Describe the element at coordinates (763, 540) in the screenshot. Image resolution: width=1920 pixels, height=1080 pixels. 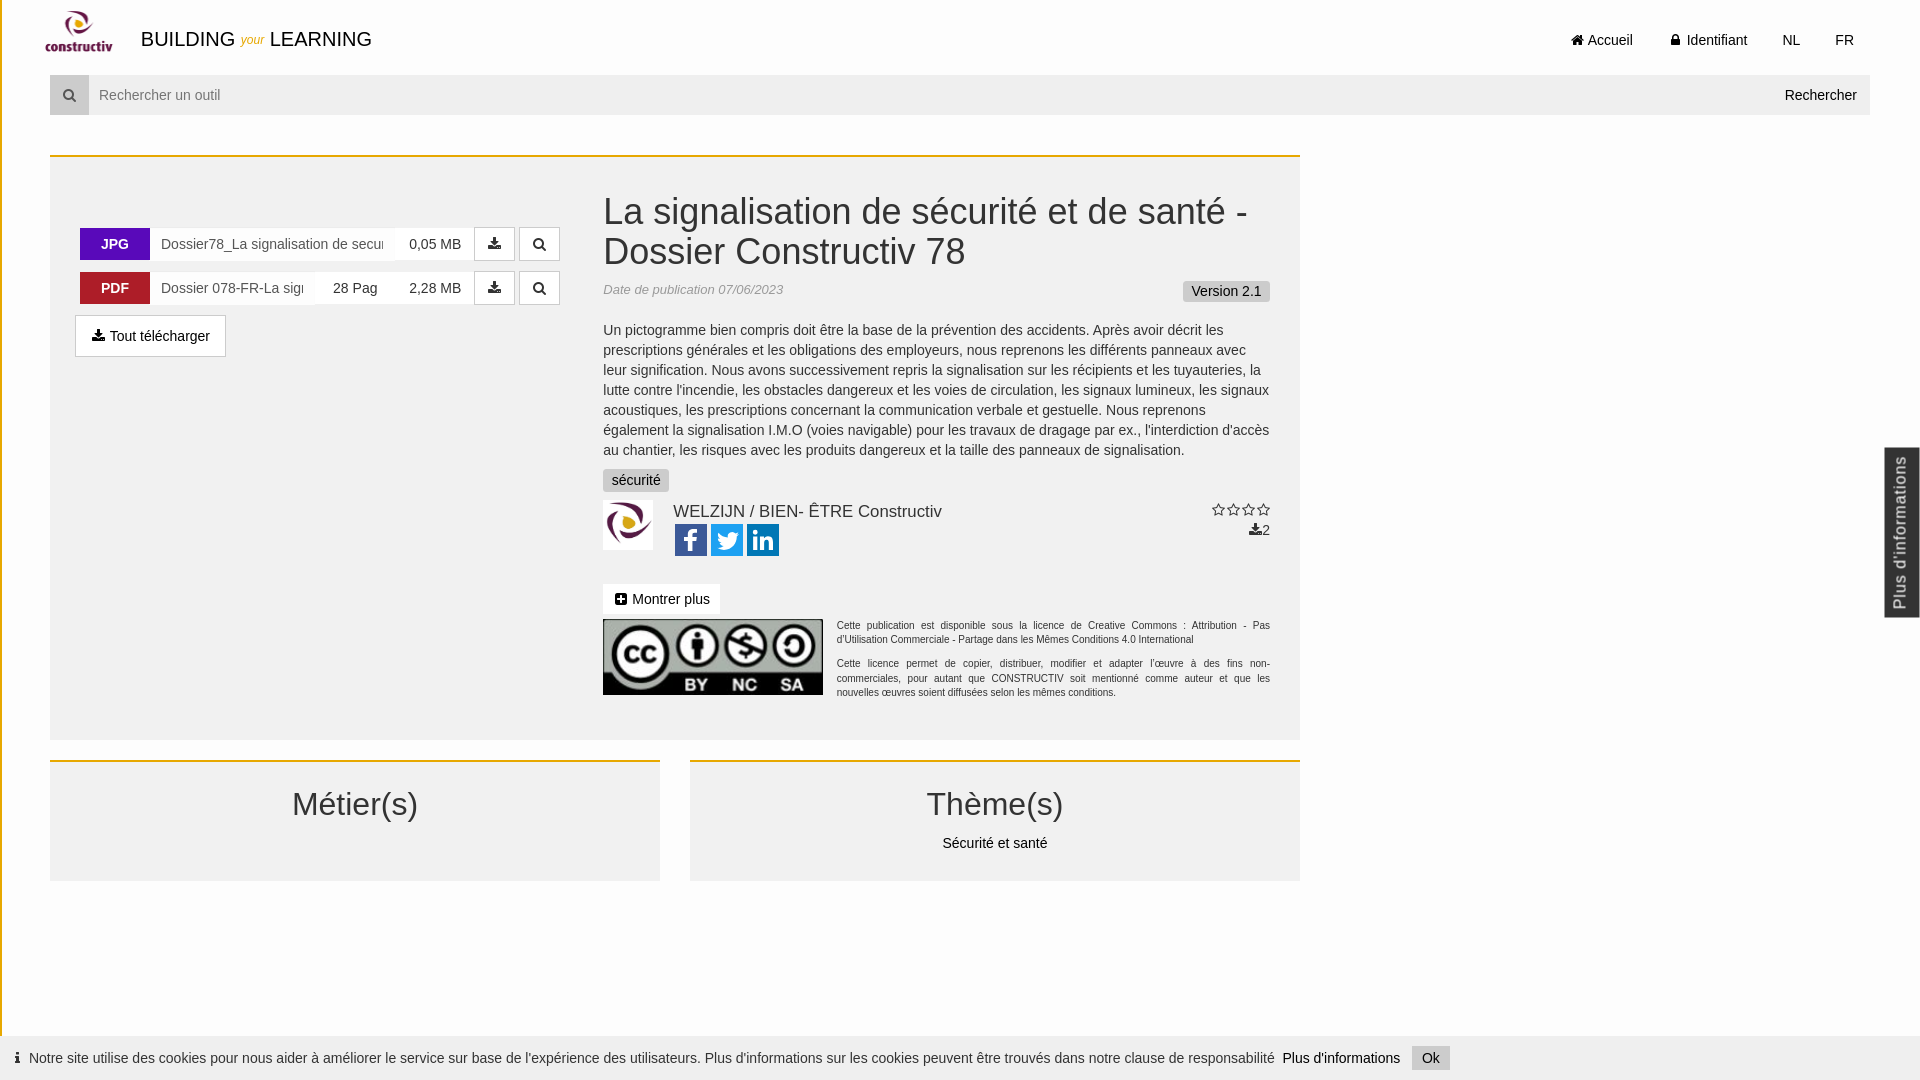
I see `LinkedIn` at that location.